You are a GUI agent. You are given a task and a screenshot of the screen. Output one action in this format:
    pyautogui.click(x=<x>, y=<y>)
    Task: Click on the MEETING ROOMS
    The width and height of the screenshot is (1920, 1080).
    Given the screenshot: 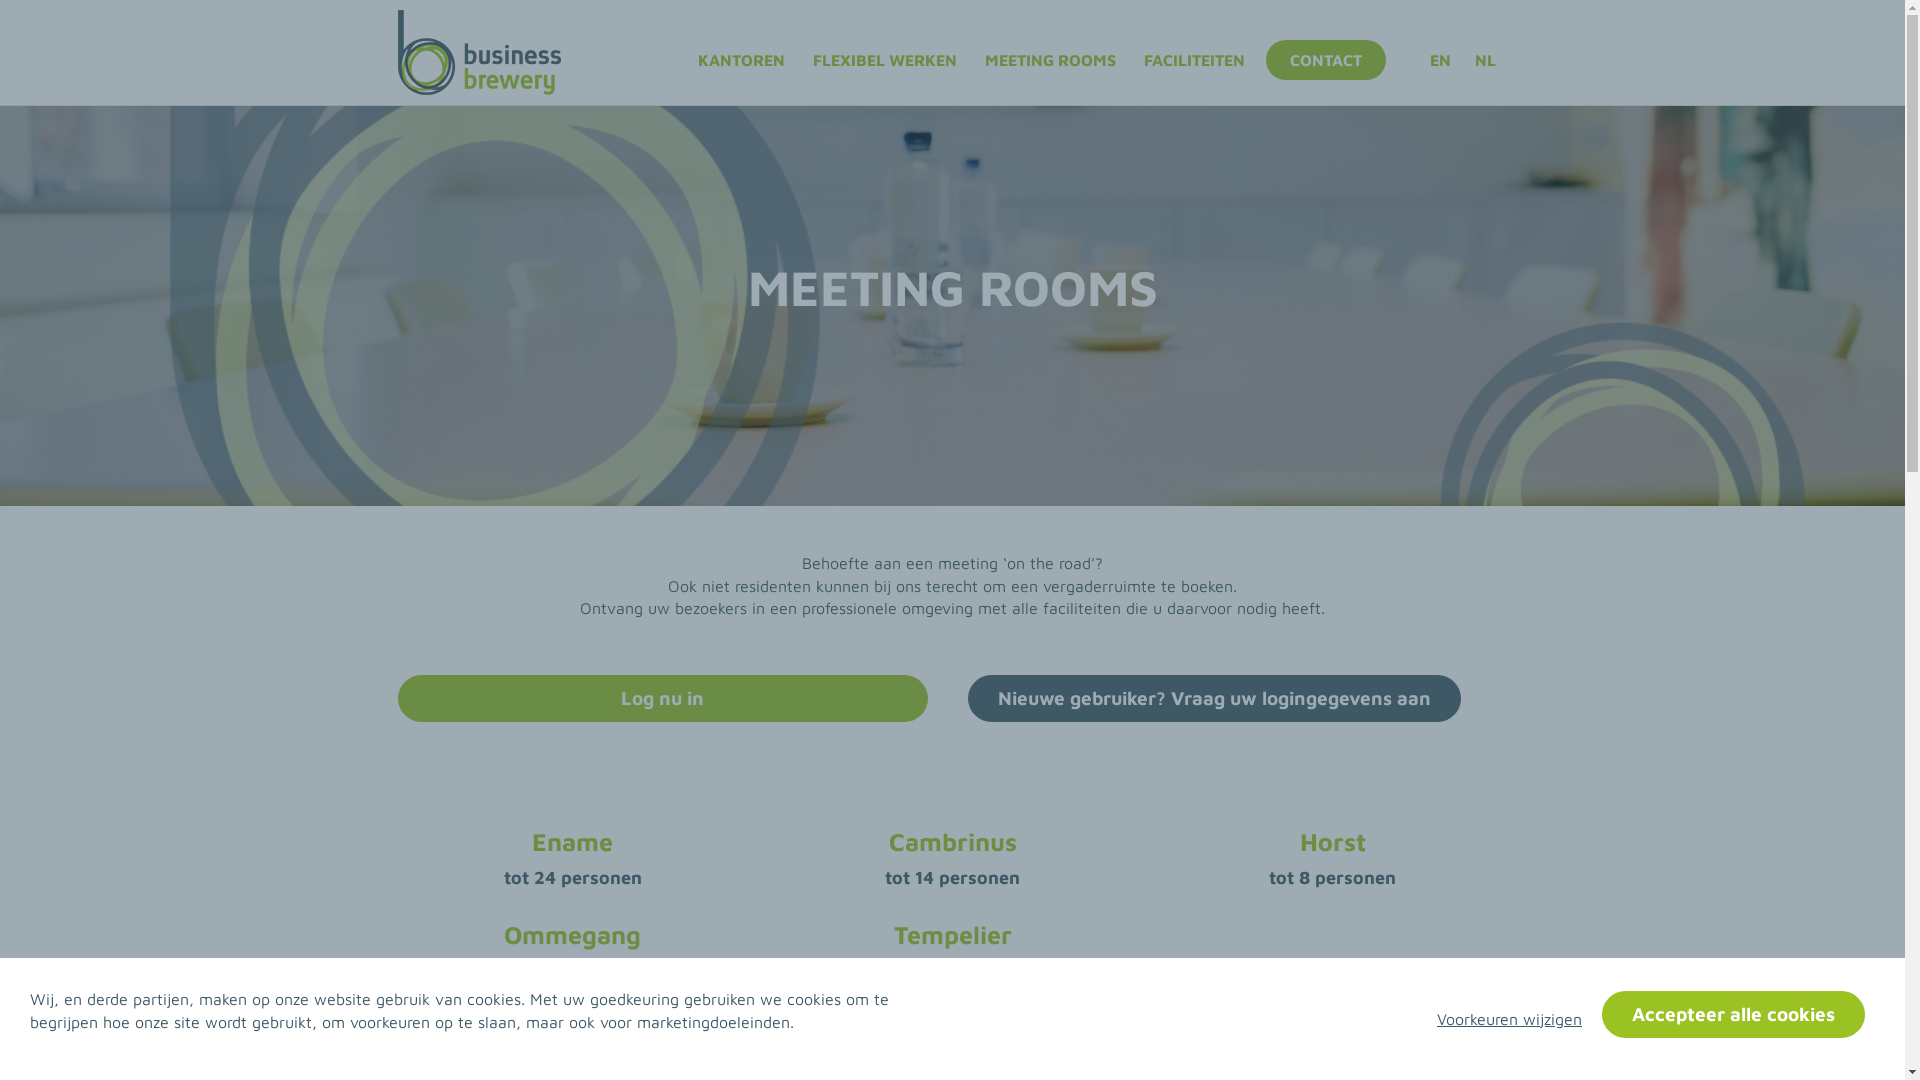 What is the action you would take?
    pyautogui.click(x=1050, y=60)
    